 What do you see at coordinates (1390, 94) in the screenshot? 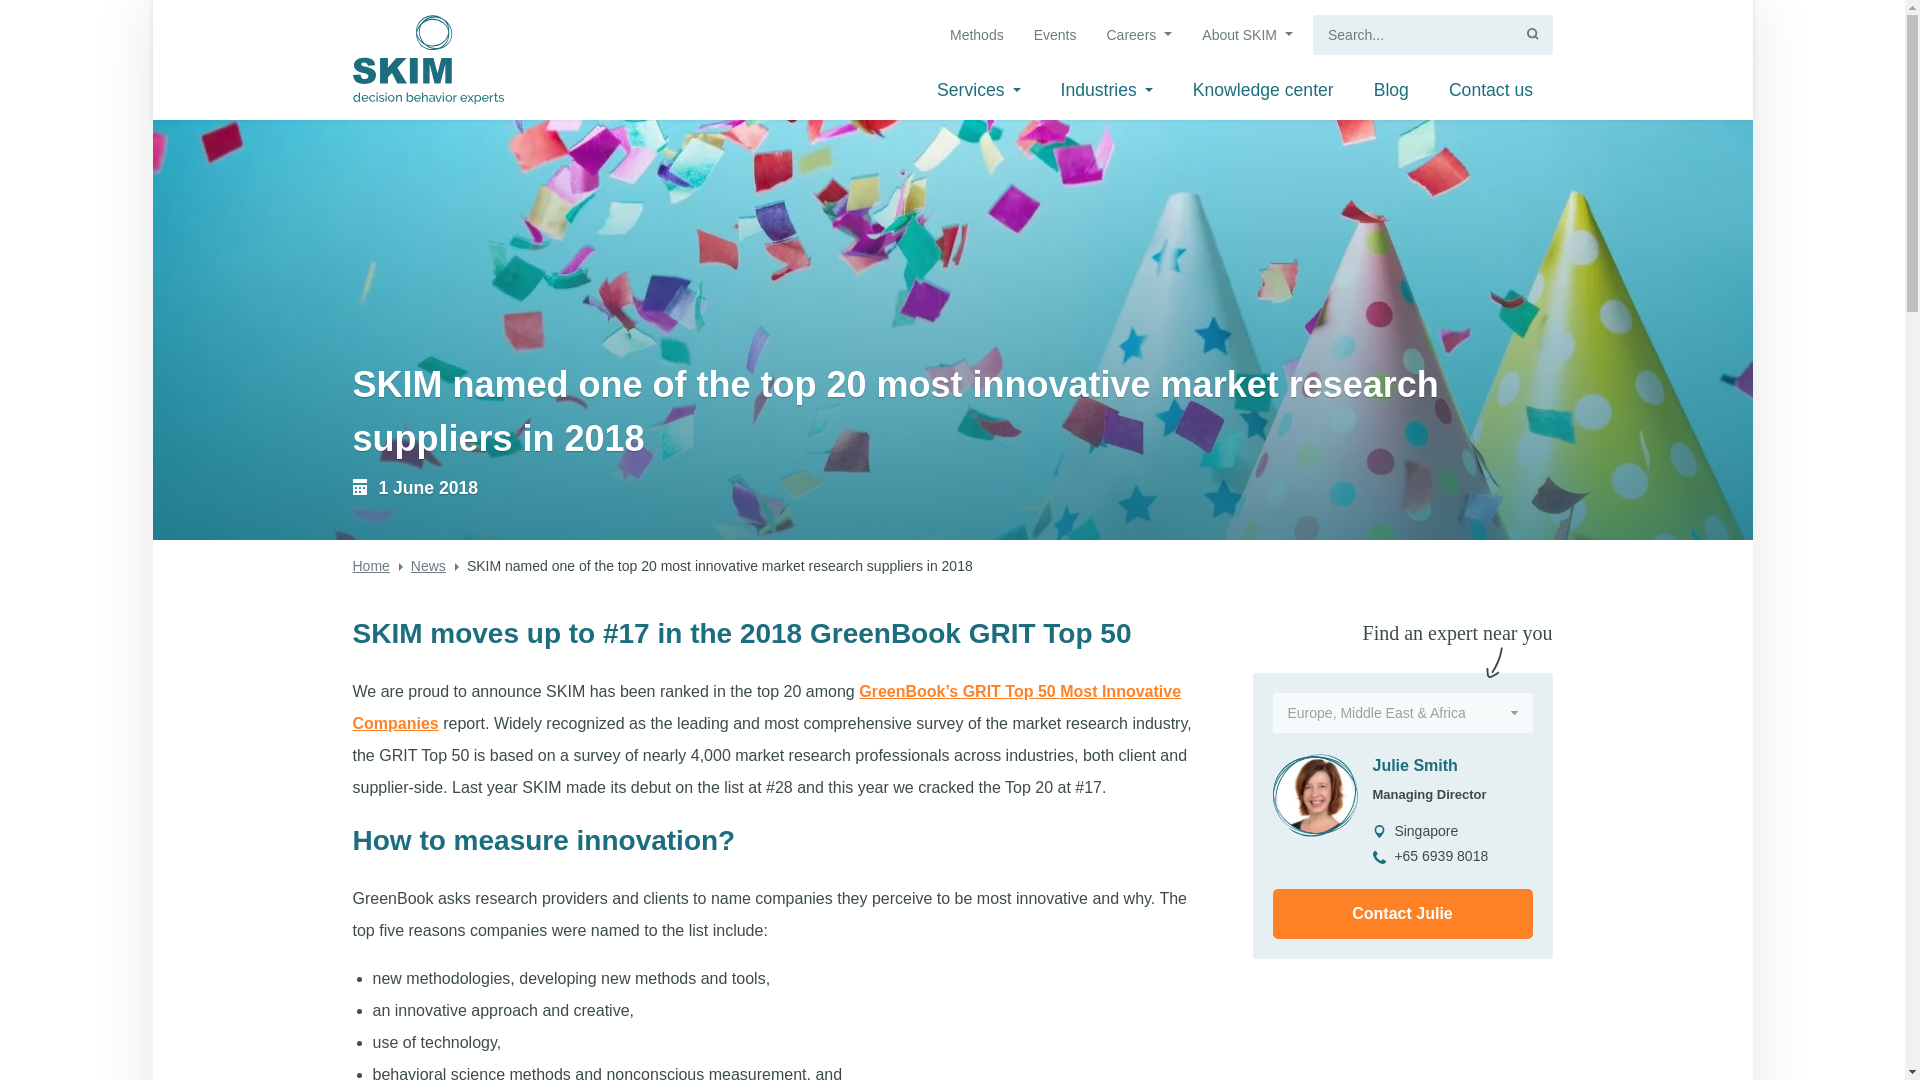
I see `Blog` at bounding box center [1390, 94].